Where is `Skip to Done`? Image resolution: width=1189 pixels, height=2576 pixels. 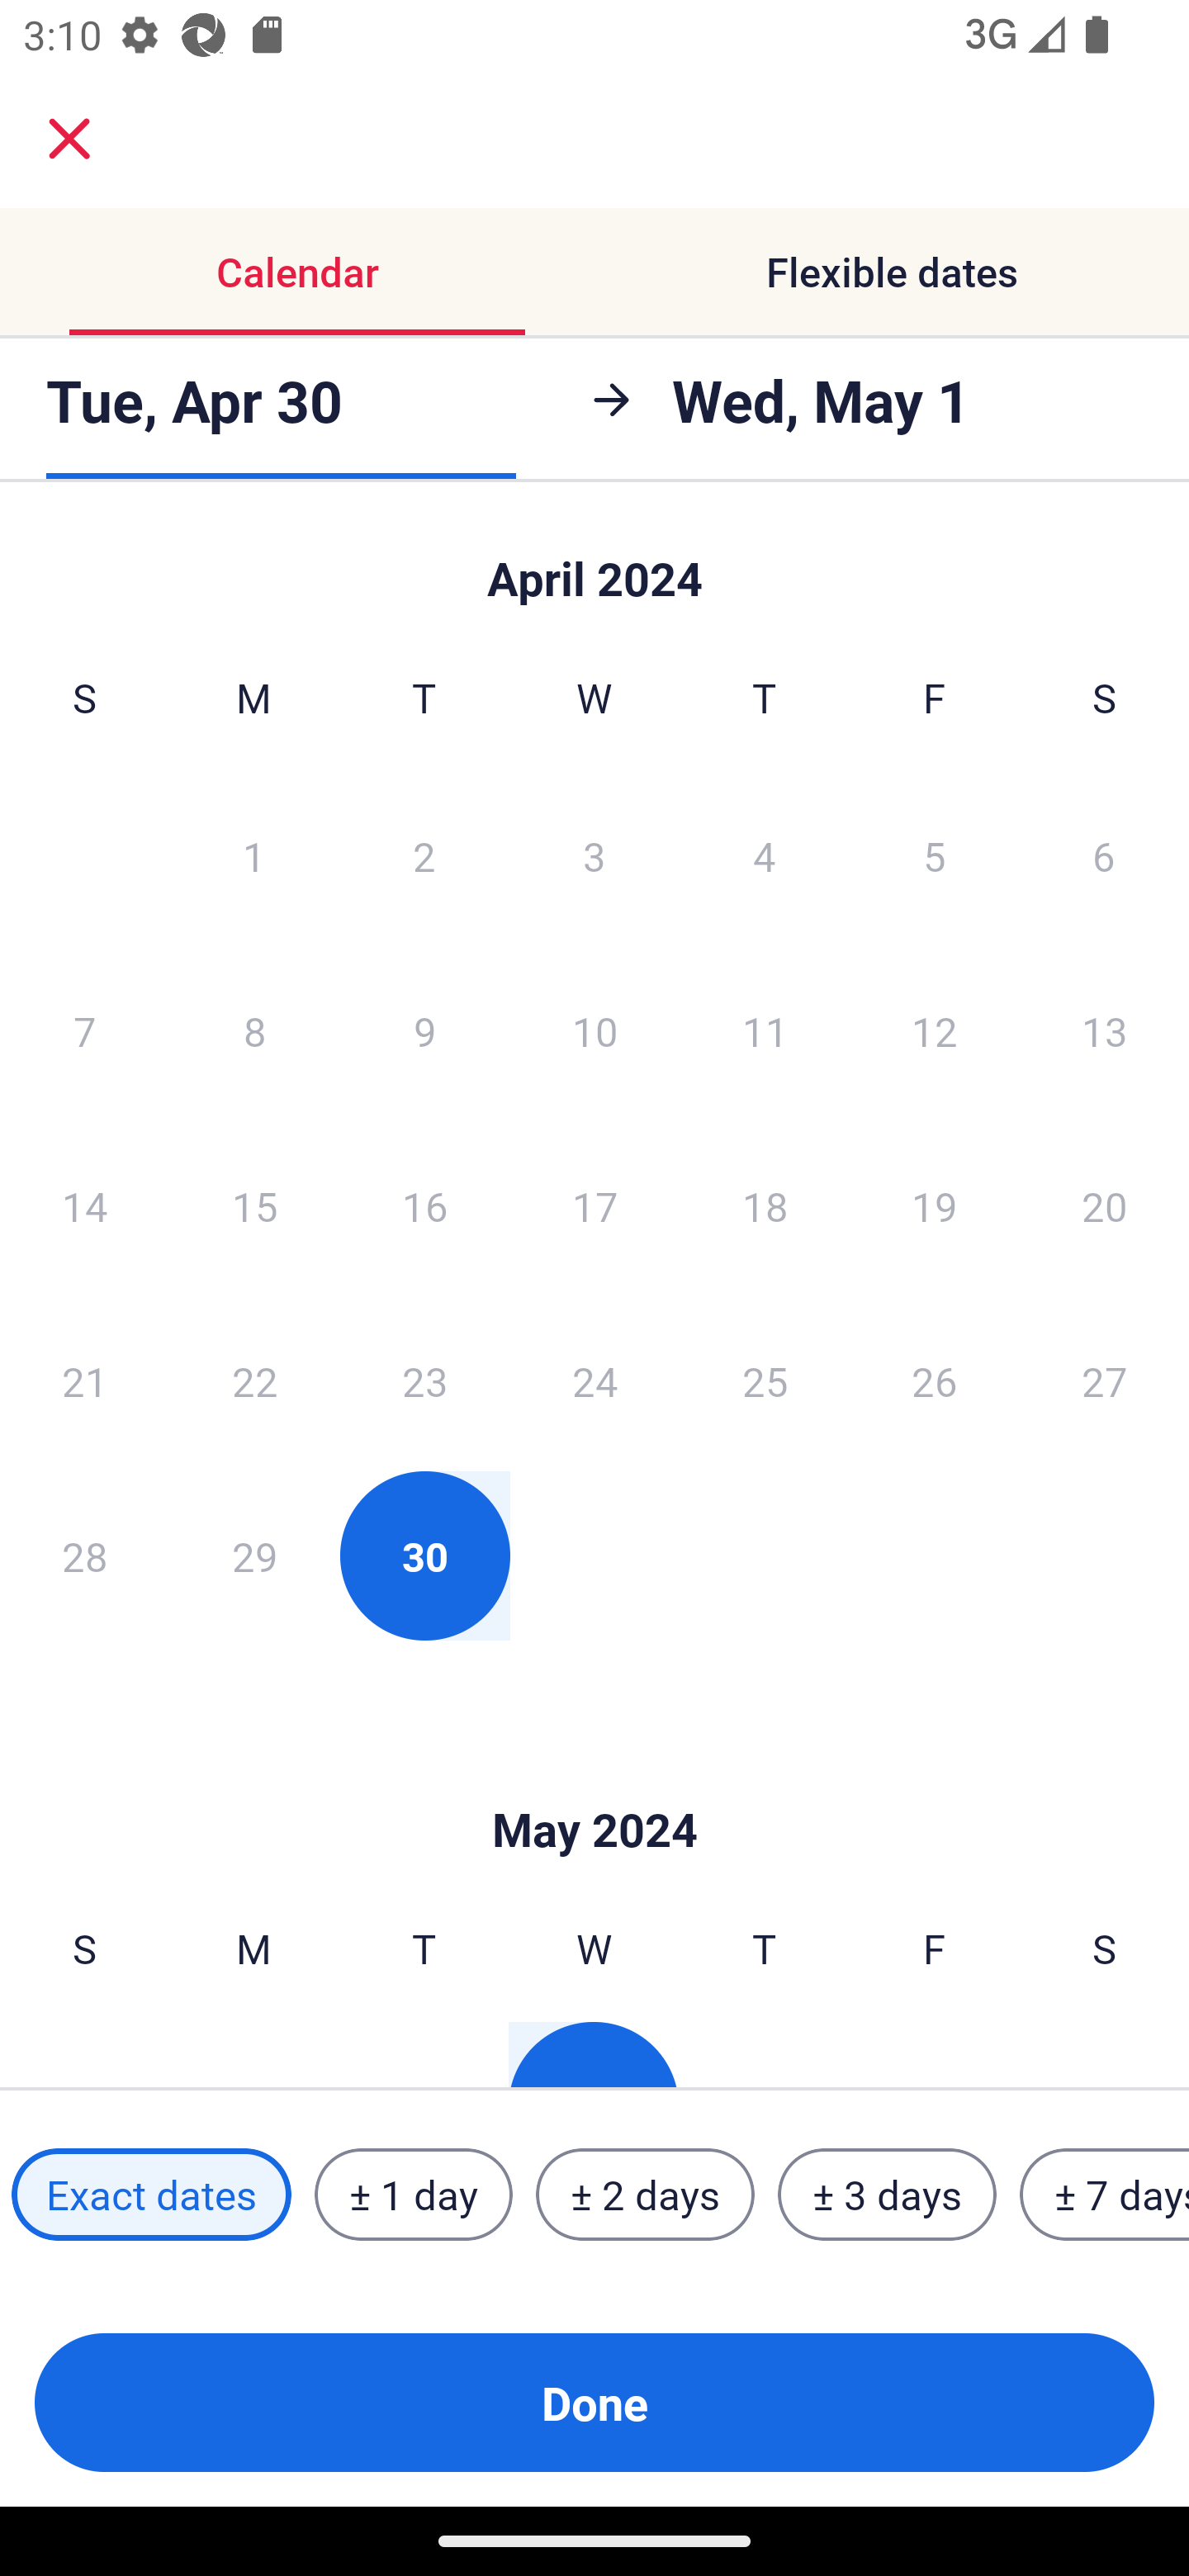 Skip to Done is located at coordinates (594, 563).